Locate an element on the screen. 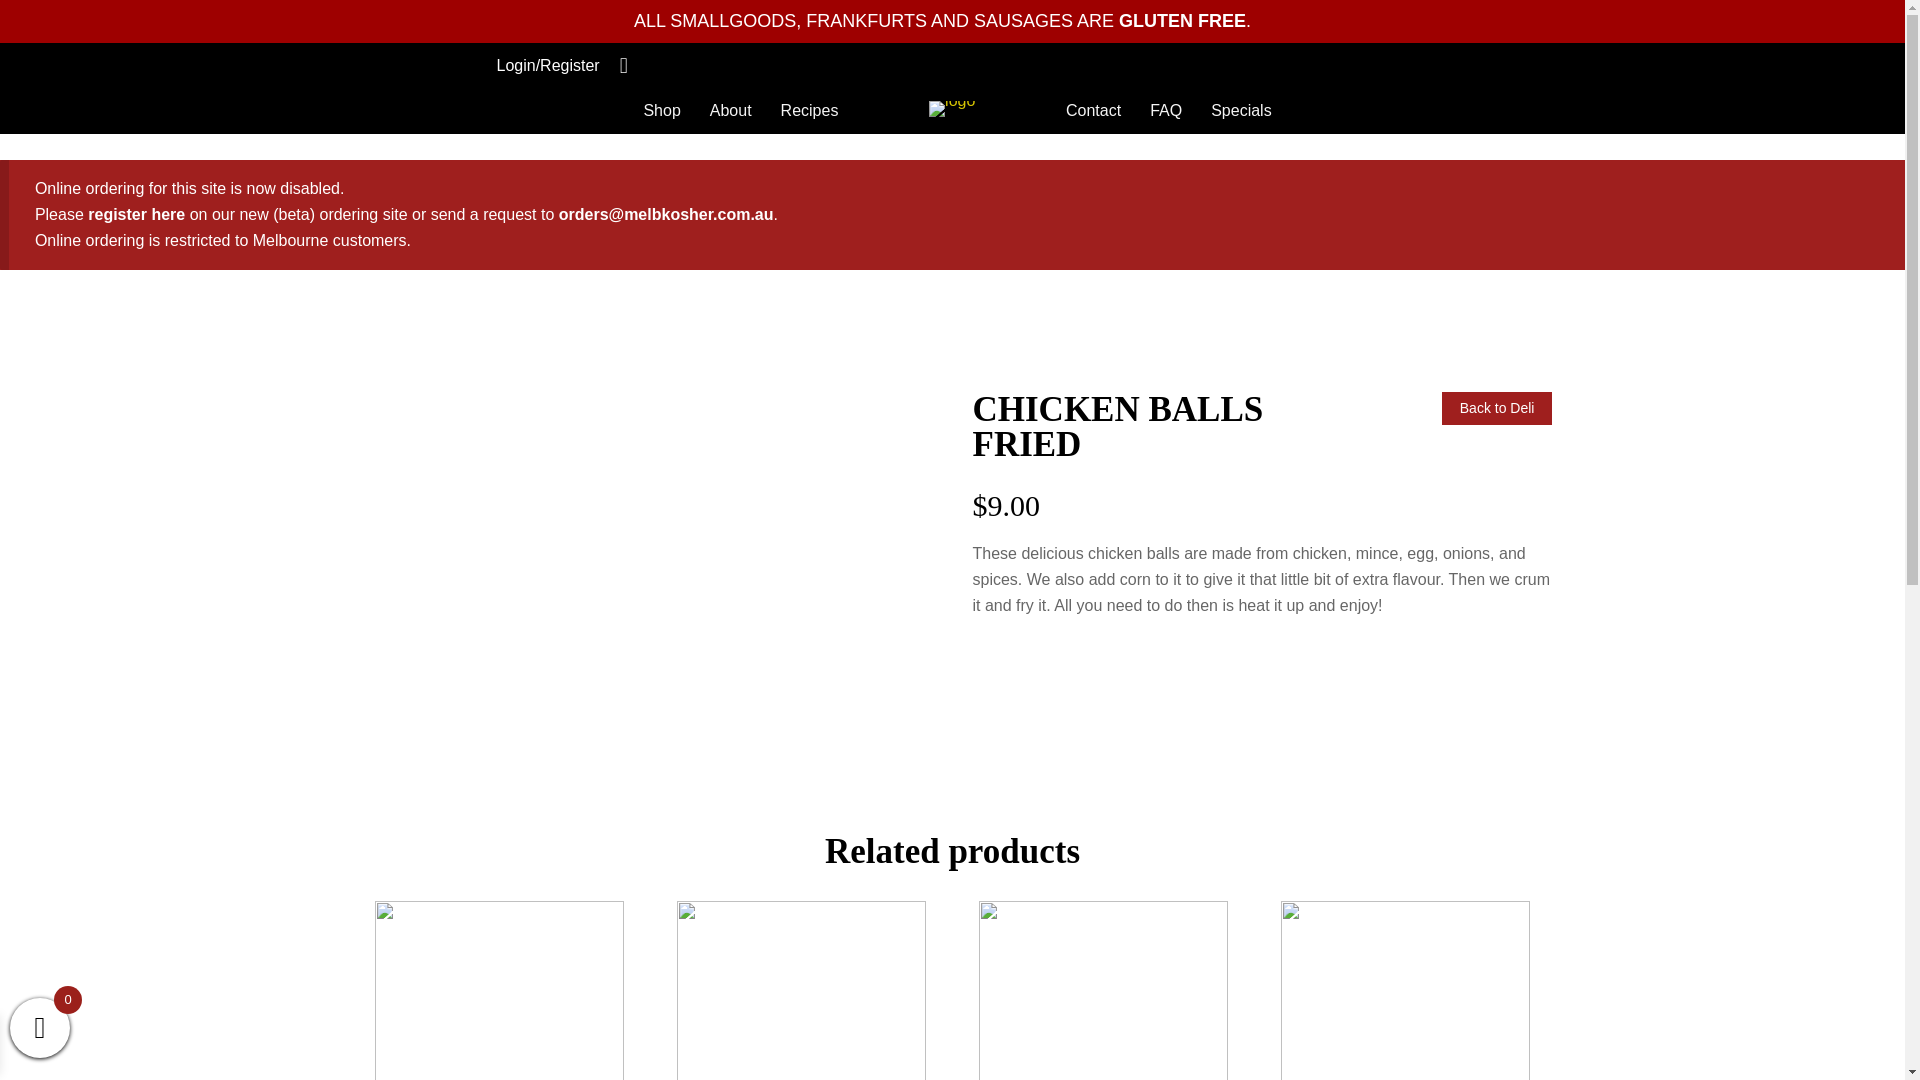 Image resolution: width=1920 pixels, height=1080 pixels. Recipes is located at coordinates (809, 110).